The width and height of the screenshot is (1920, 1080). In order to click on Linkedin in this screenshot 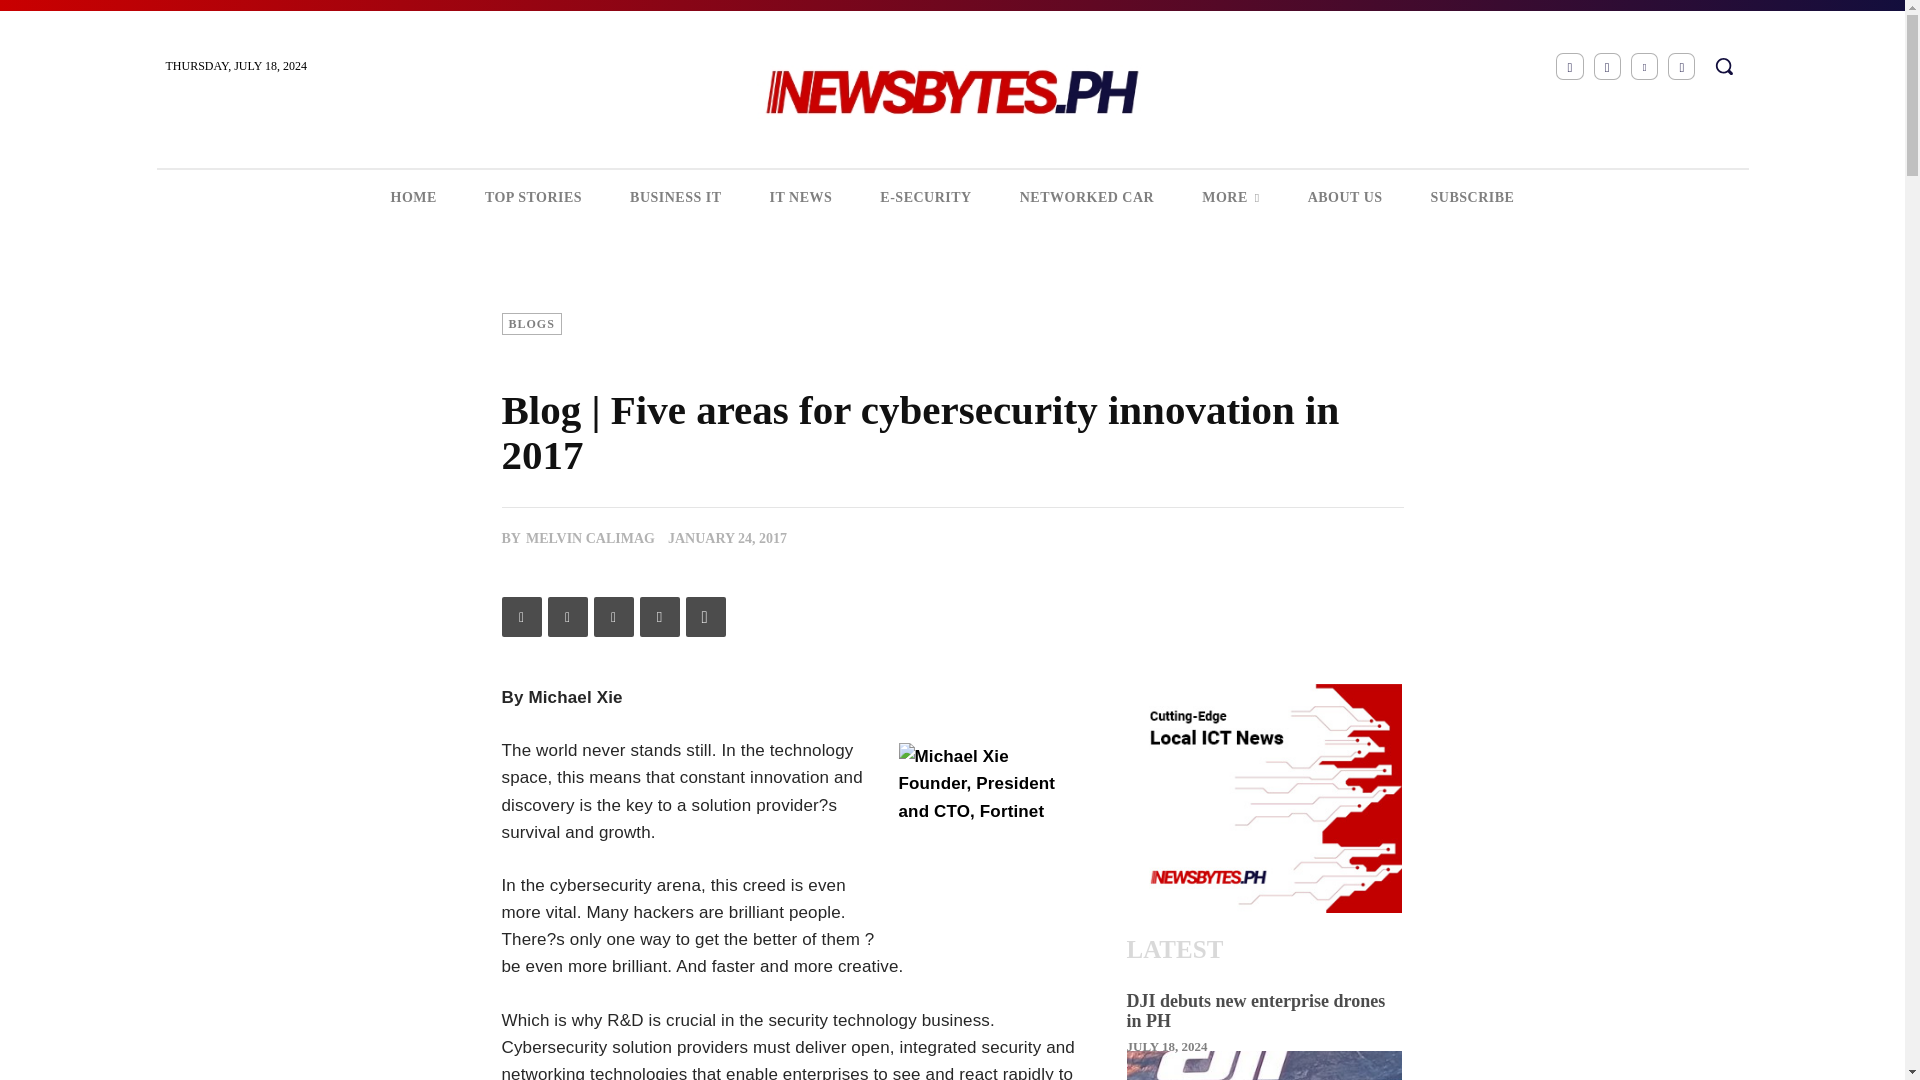, I will do `click(1644, 66)`.